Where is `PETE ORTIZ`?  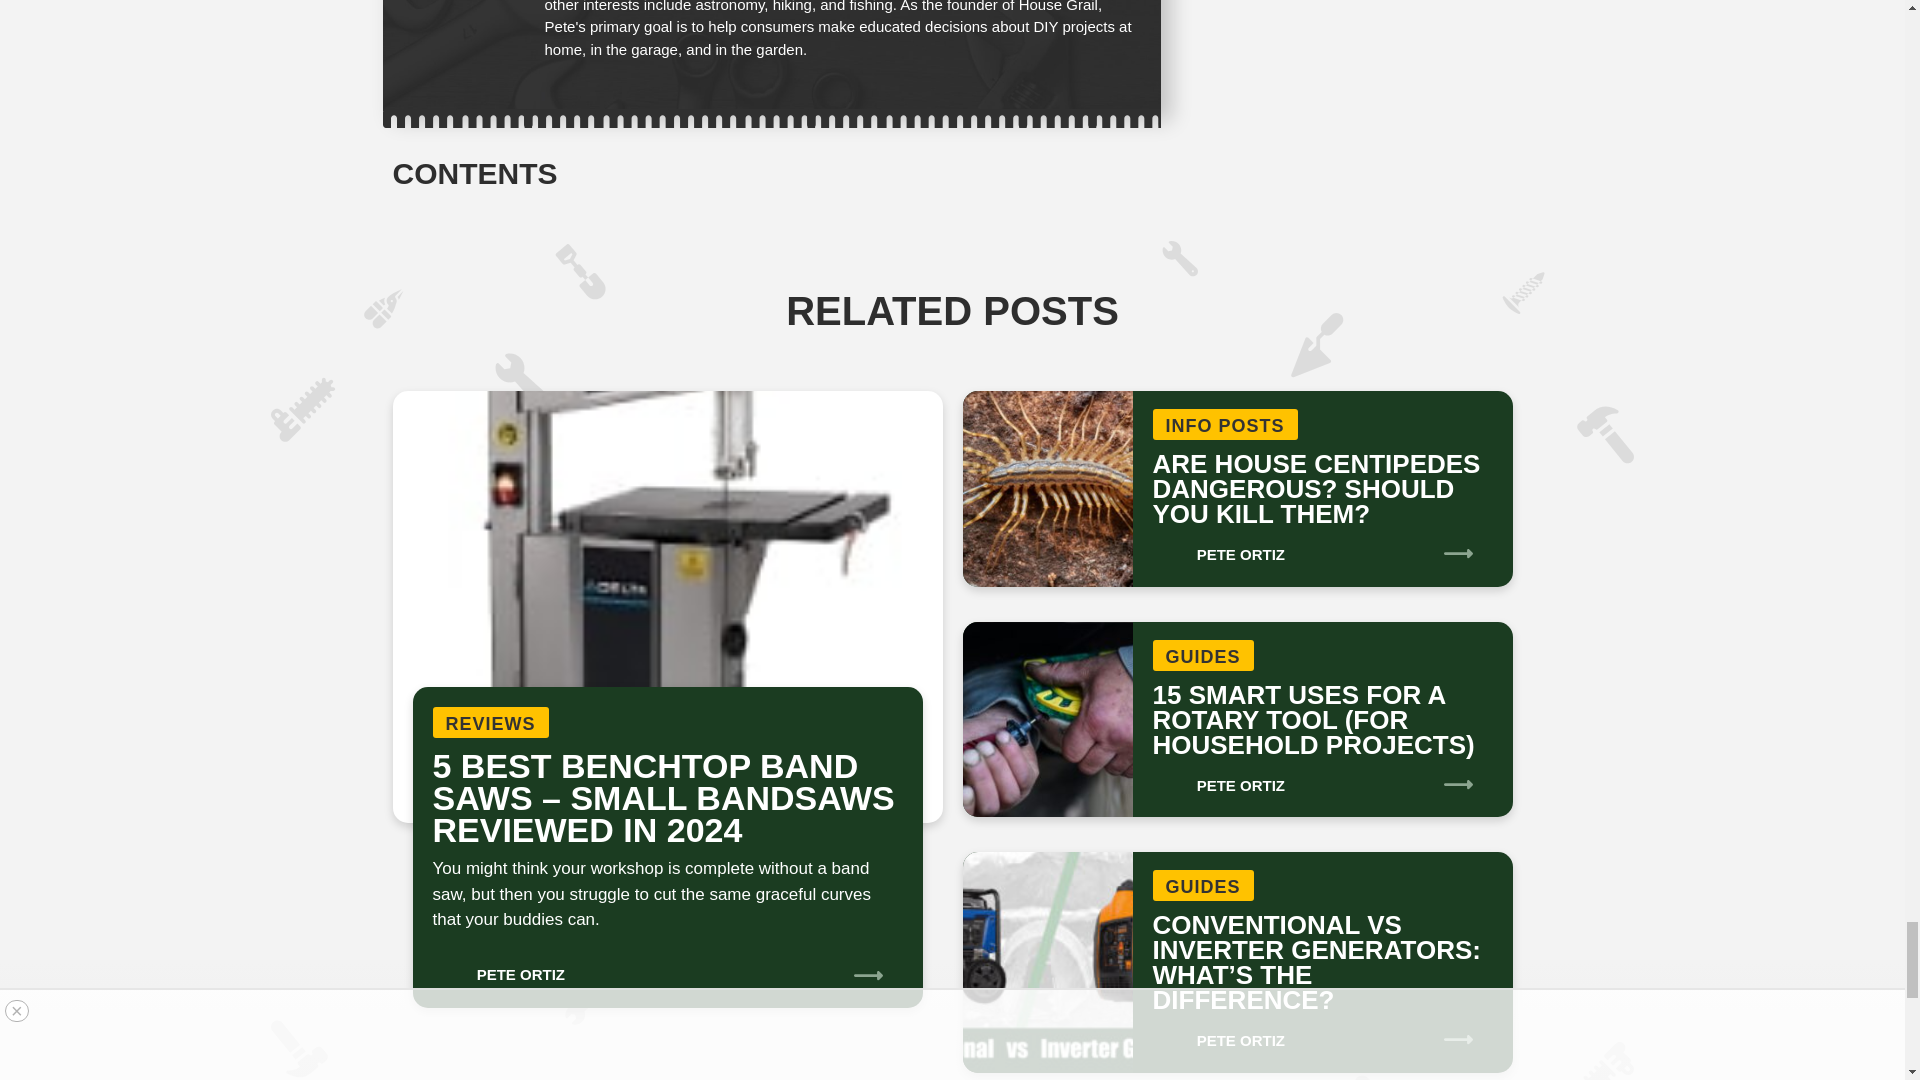 PETE ORTIZ is located at coordinates (498, 968).